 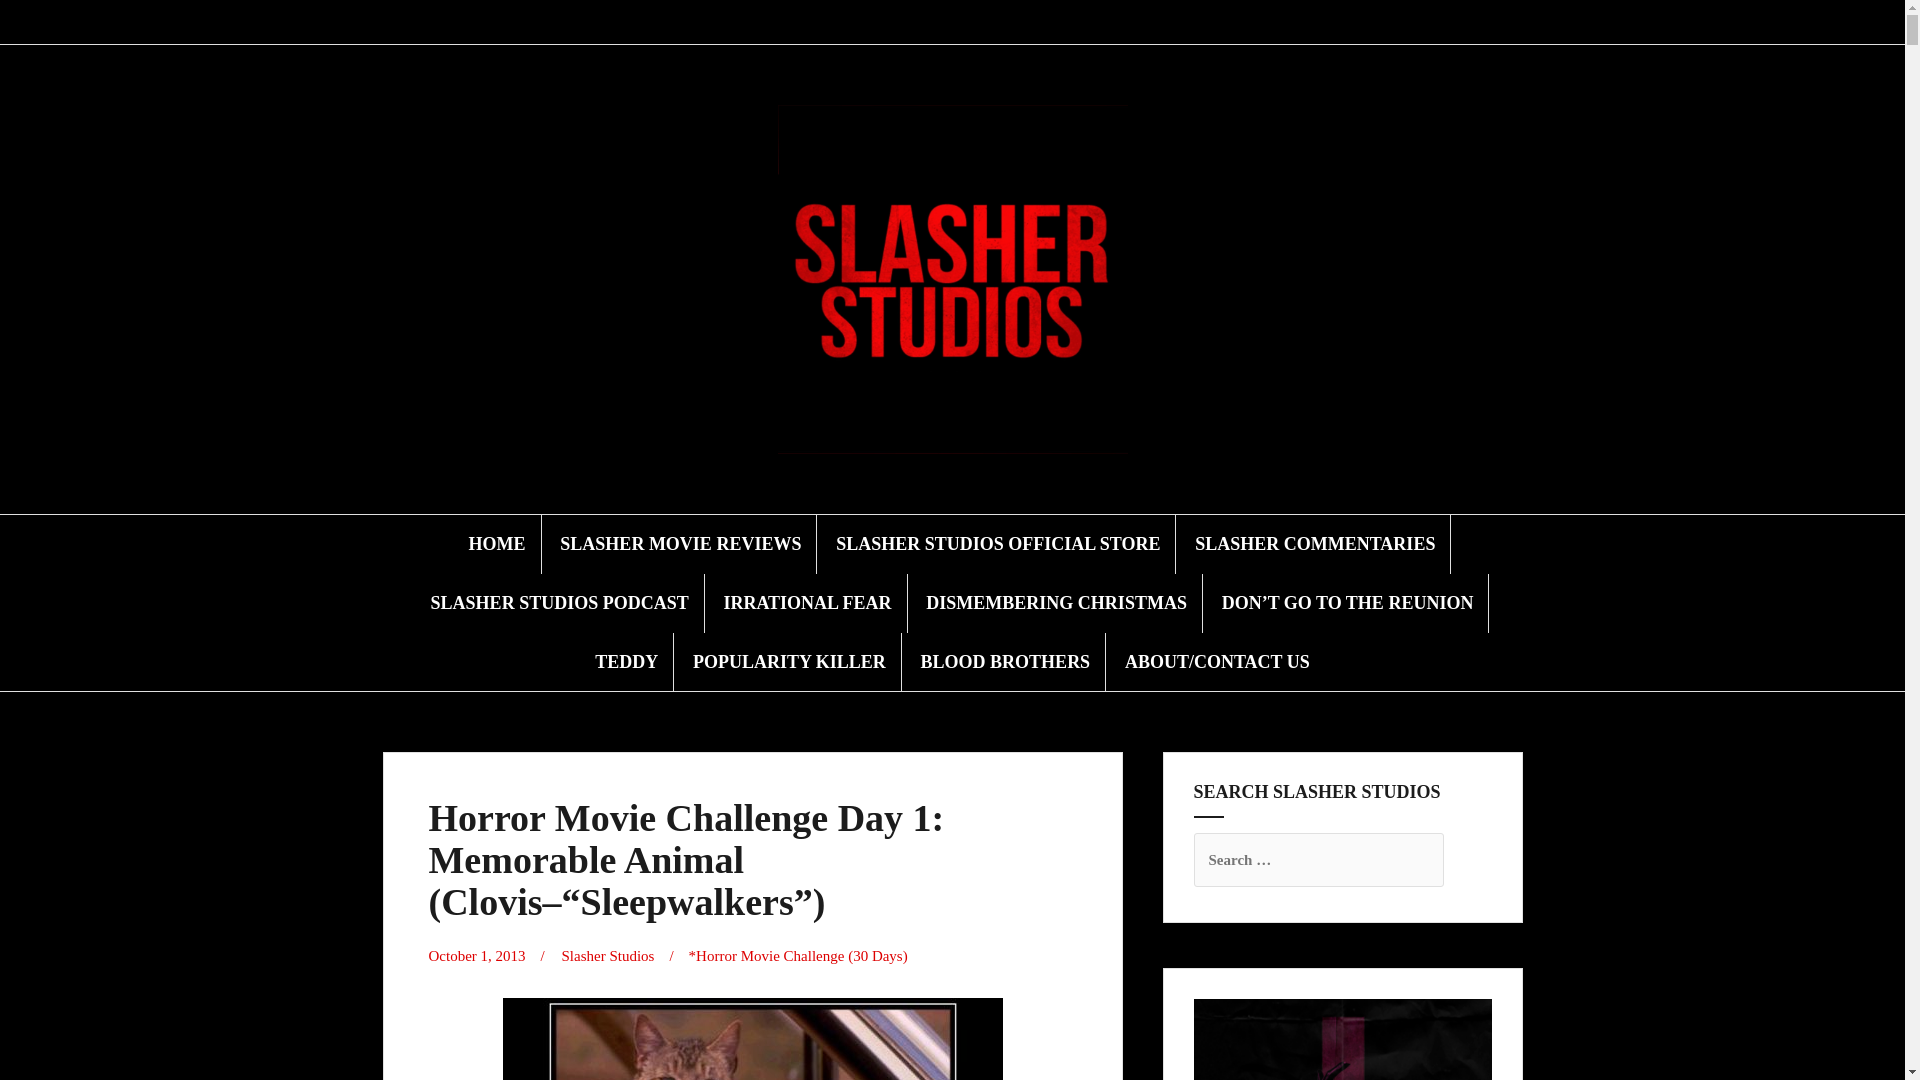 I want to click on Slasher Studios, so click(x=607, y=956).